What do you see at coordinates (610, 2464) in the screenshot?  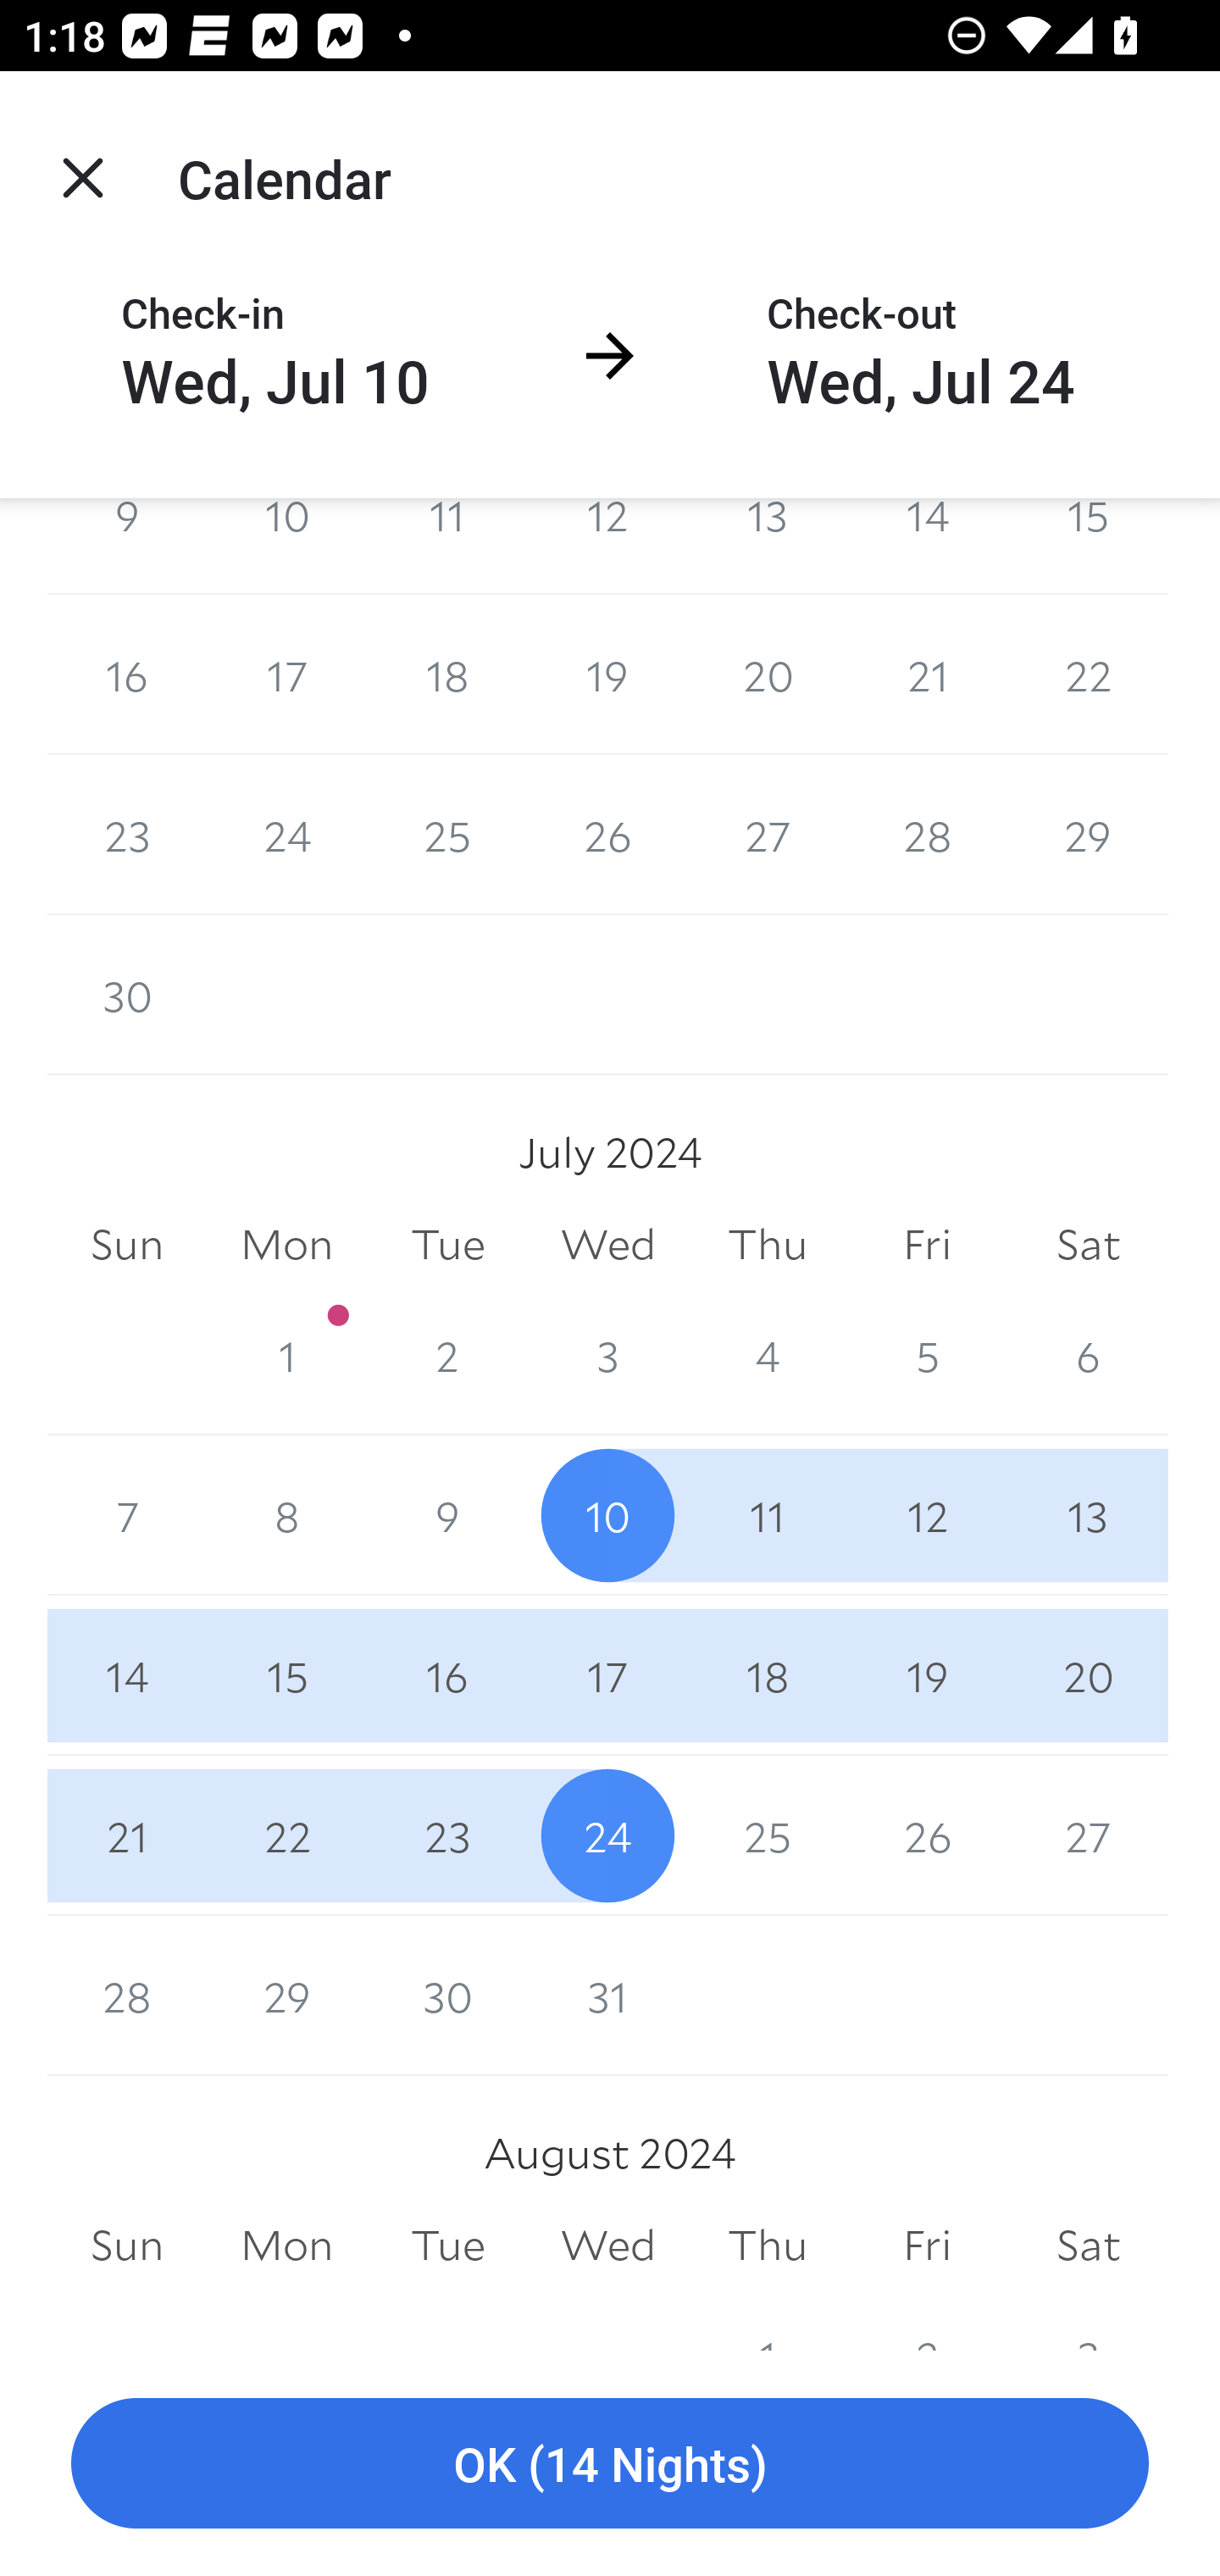 I see `OK (14 Nights)` at bounding box center [610, 2464].